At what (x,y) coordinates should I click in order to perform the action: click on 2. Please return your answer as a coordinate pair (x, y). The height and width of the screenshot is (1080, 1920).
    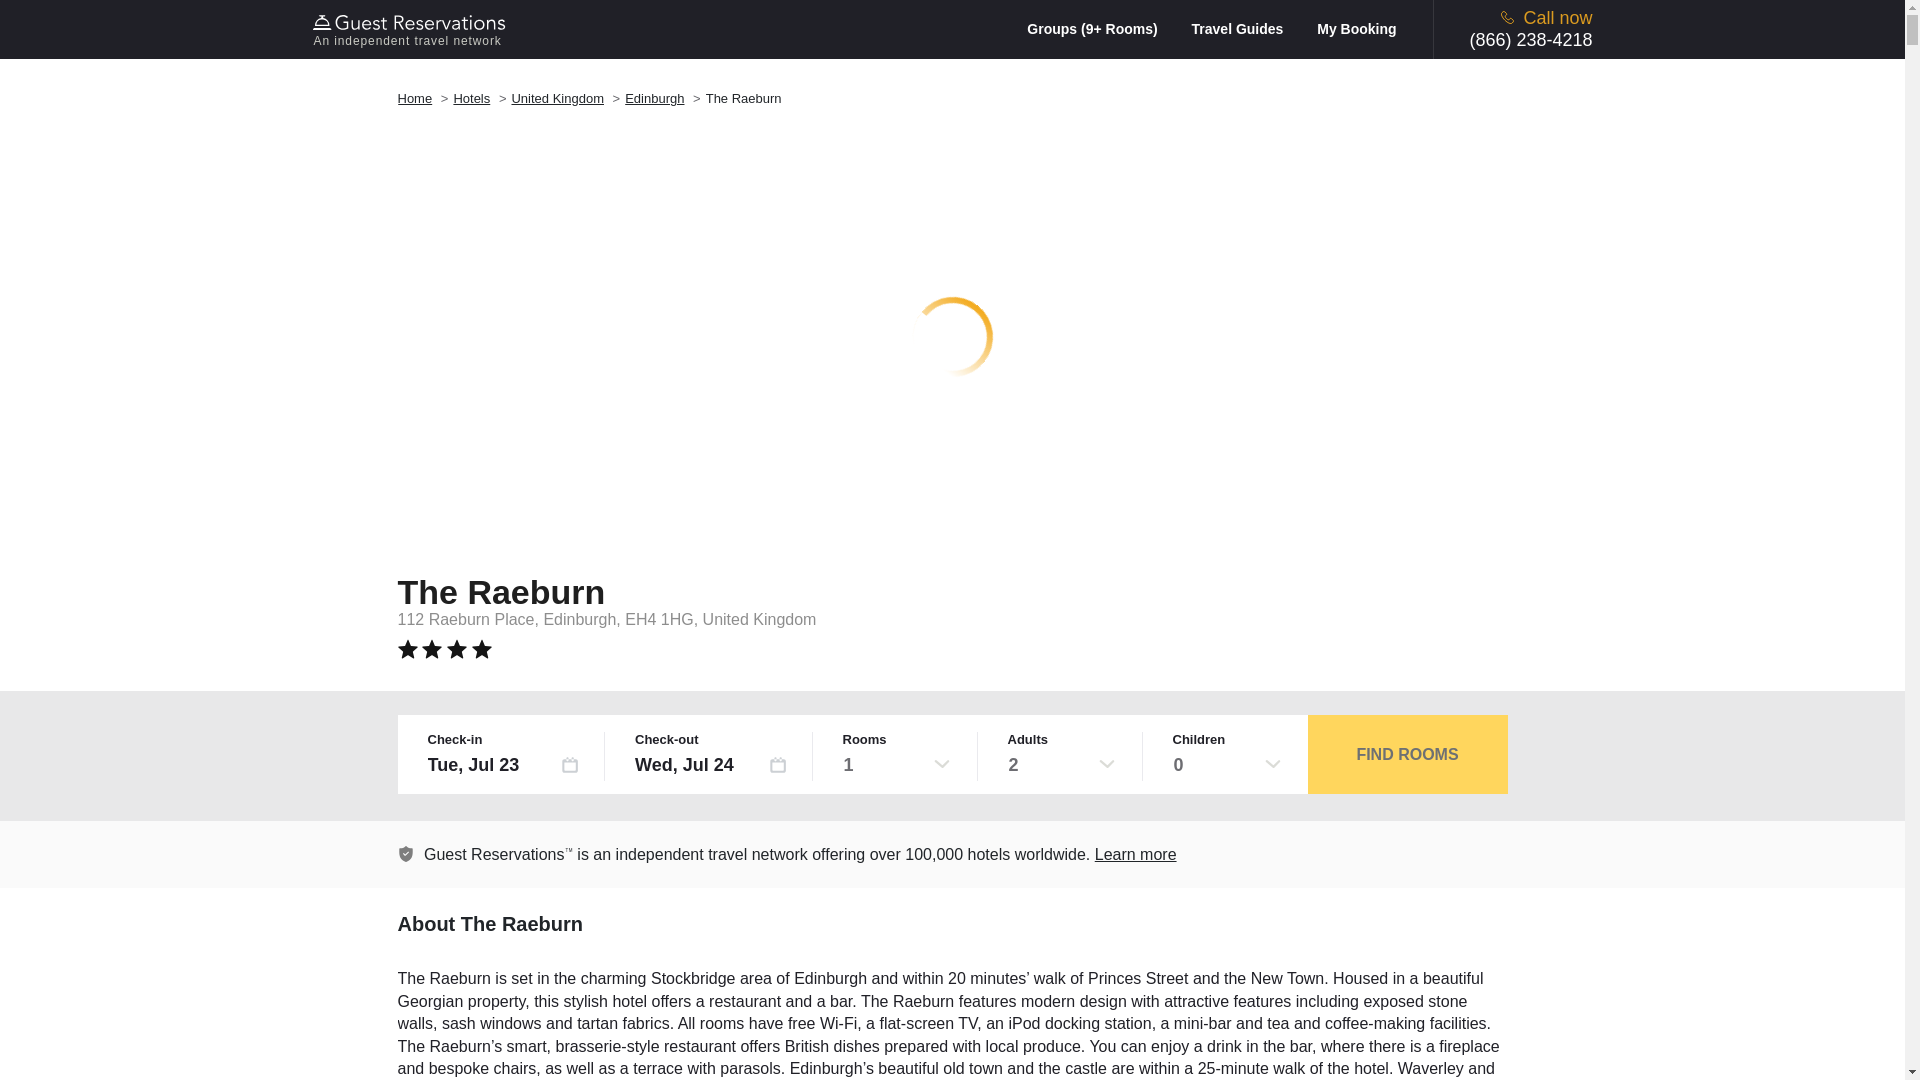
    Looking at the image, I should click on (1062, 764).